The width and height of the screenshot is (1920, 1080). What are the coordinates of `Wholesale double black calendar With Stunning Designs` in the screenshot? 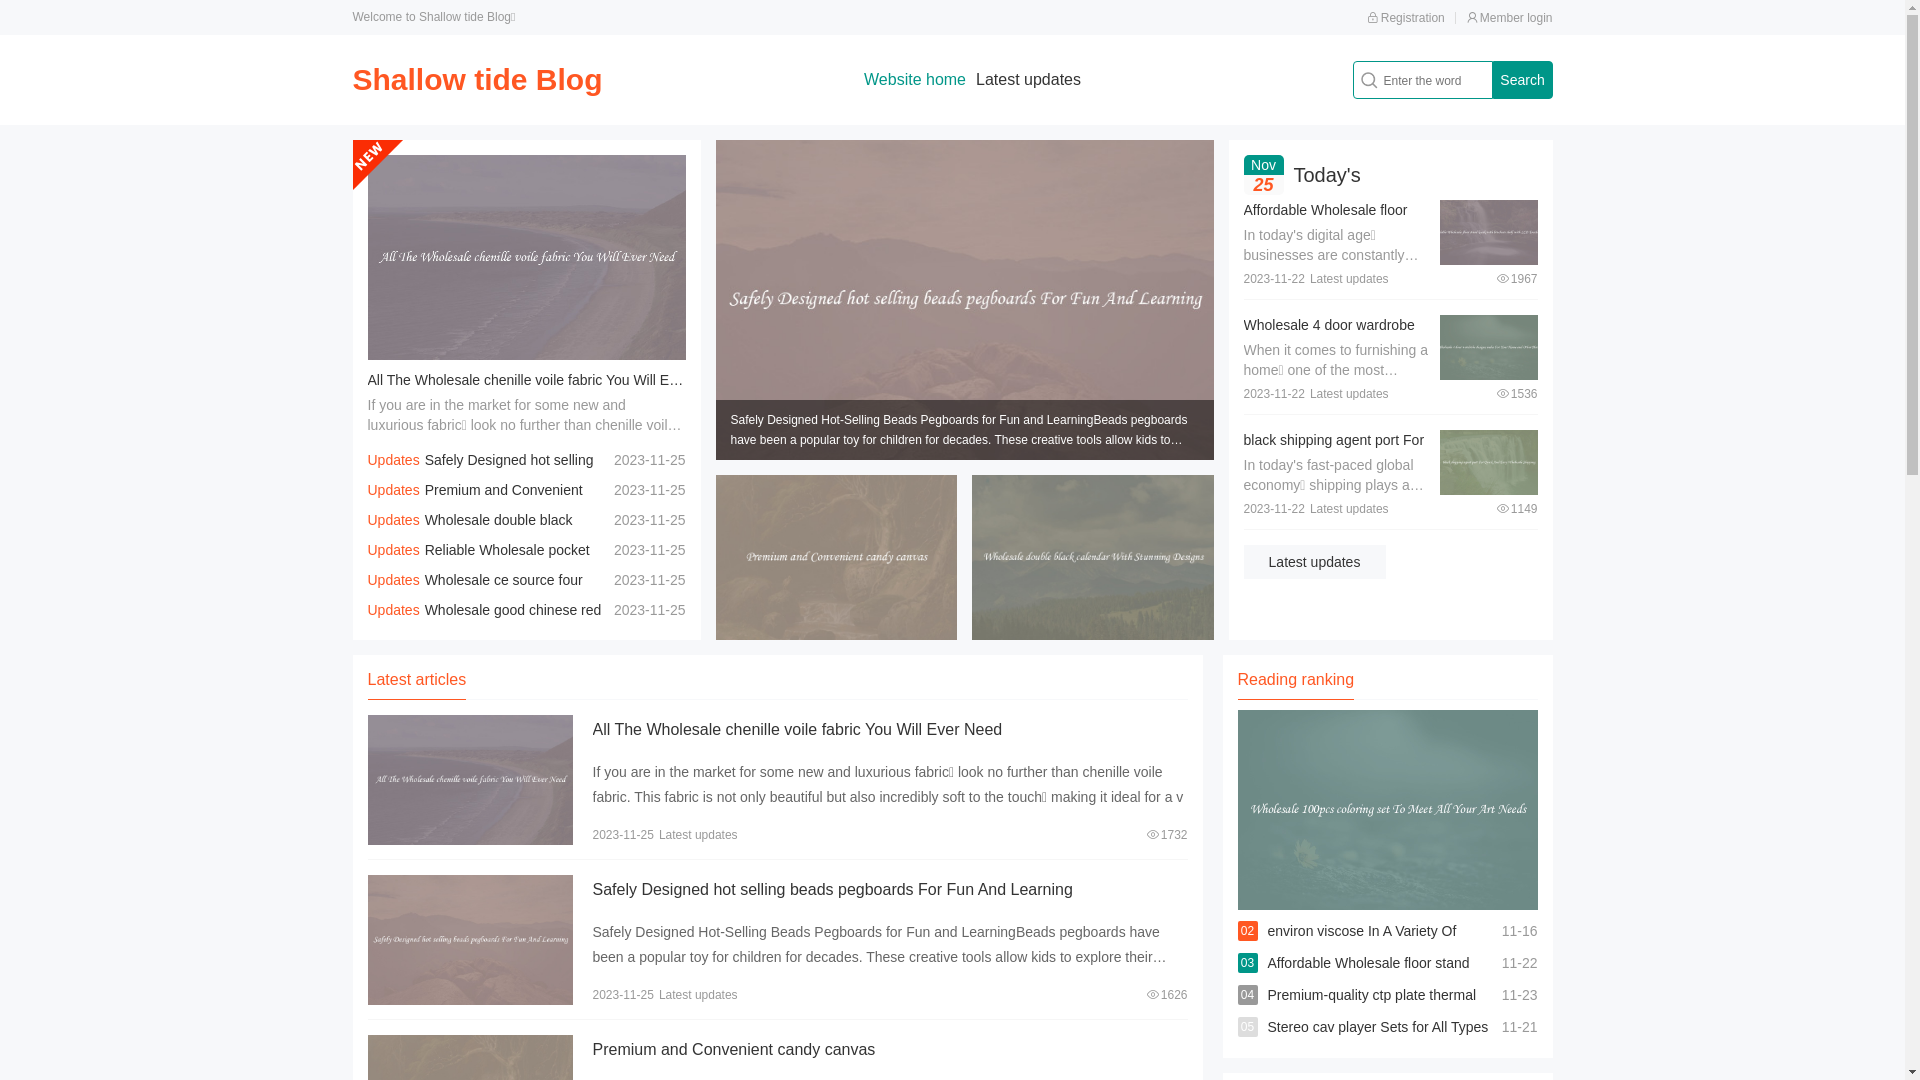 It's located at (470, 535).